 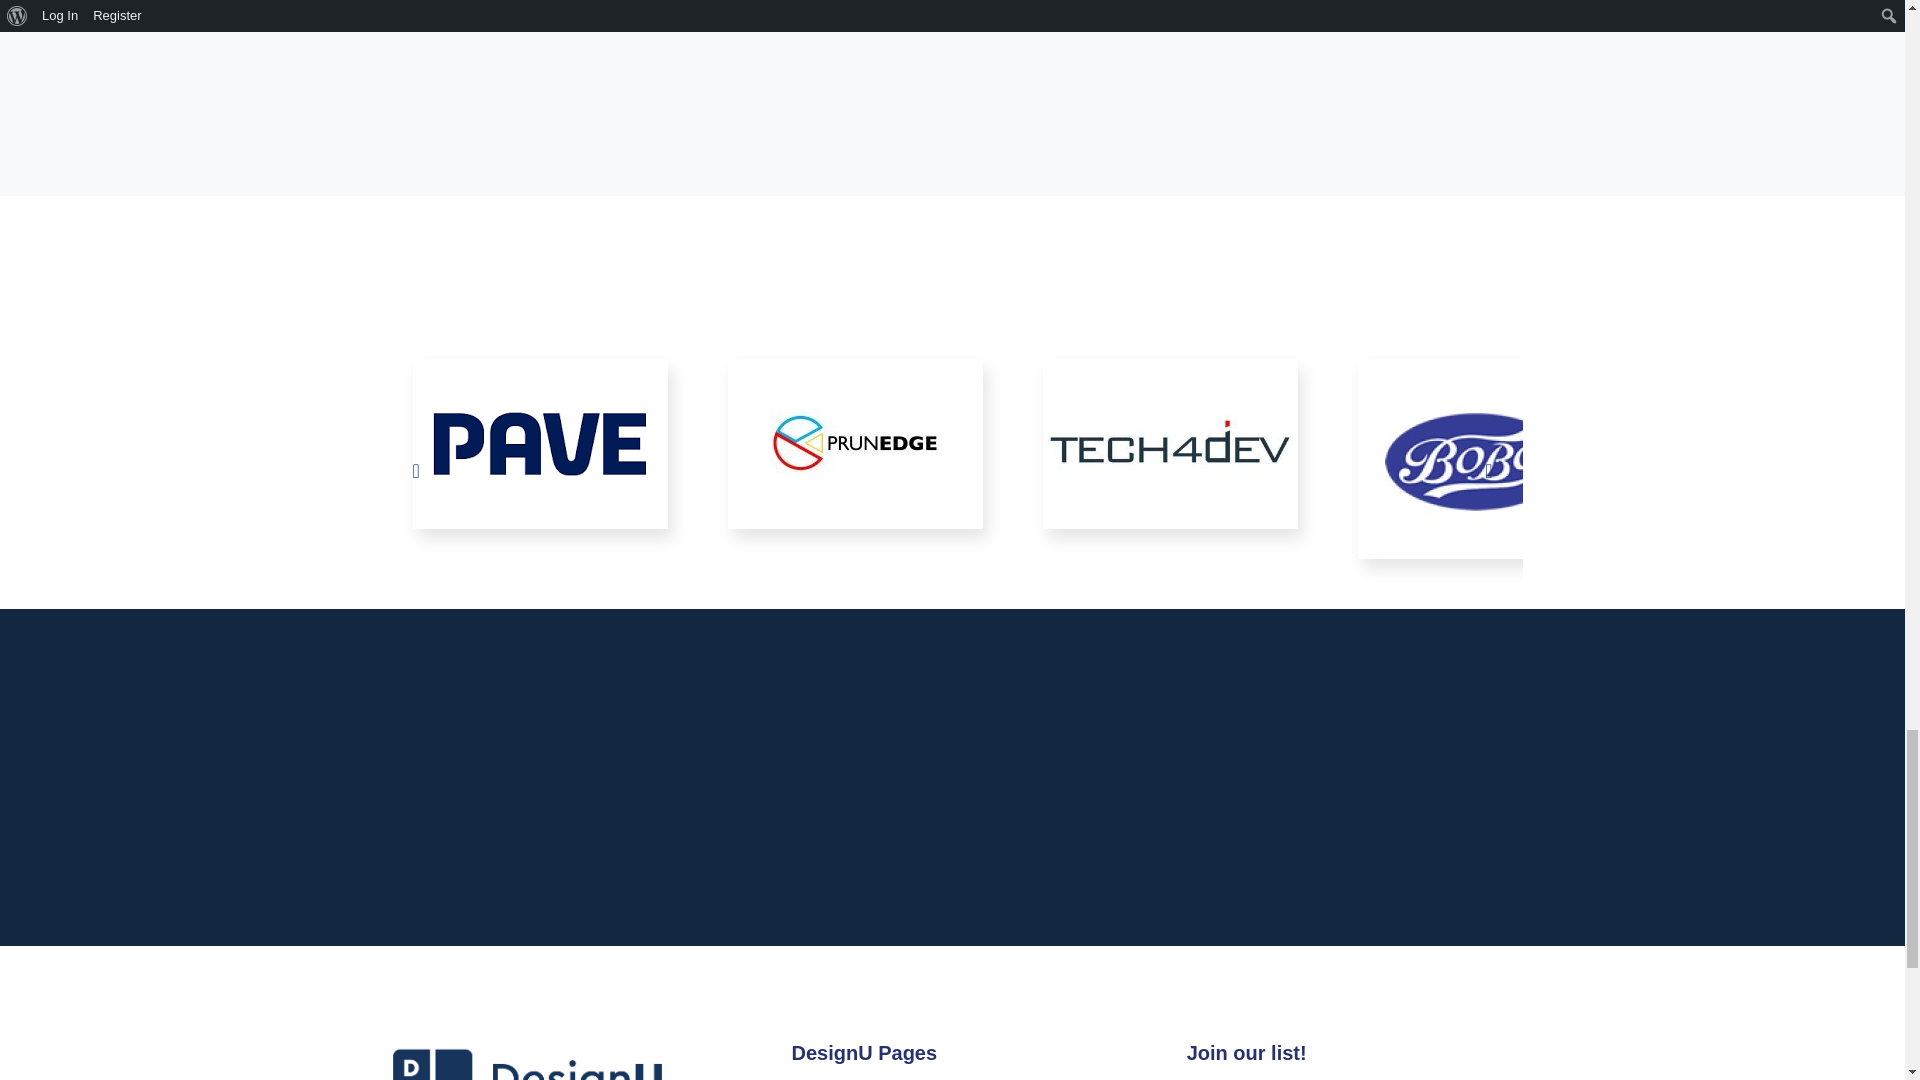 I want to click on Bobo Foods, so click(x=1484, y=458).